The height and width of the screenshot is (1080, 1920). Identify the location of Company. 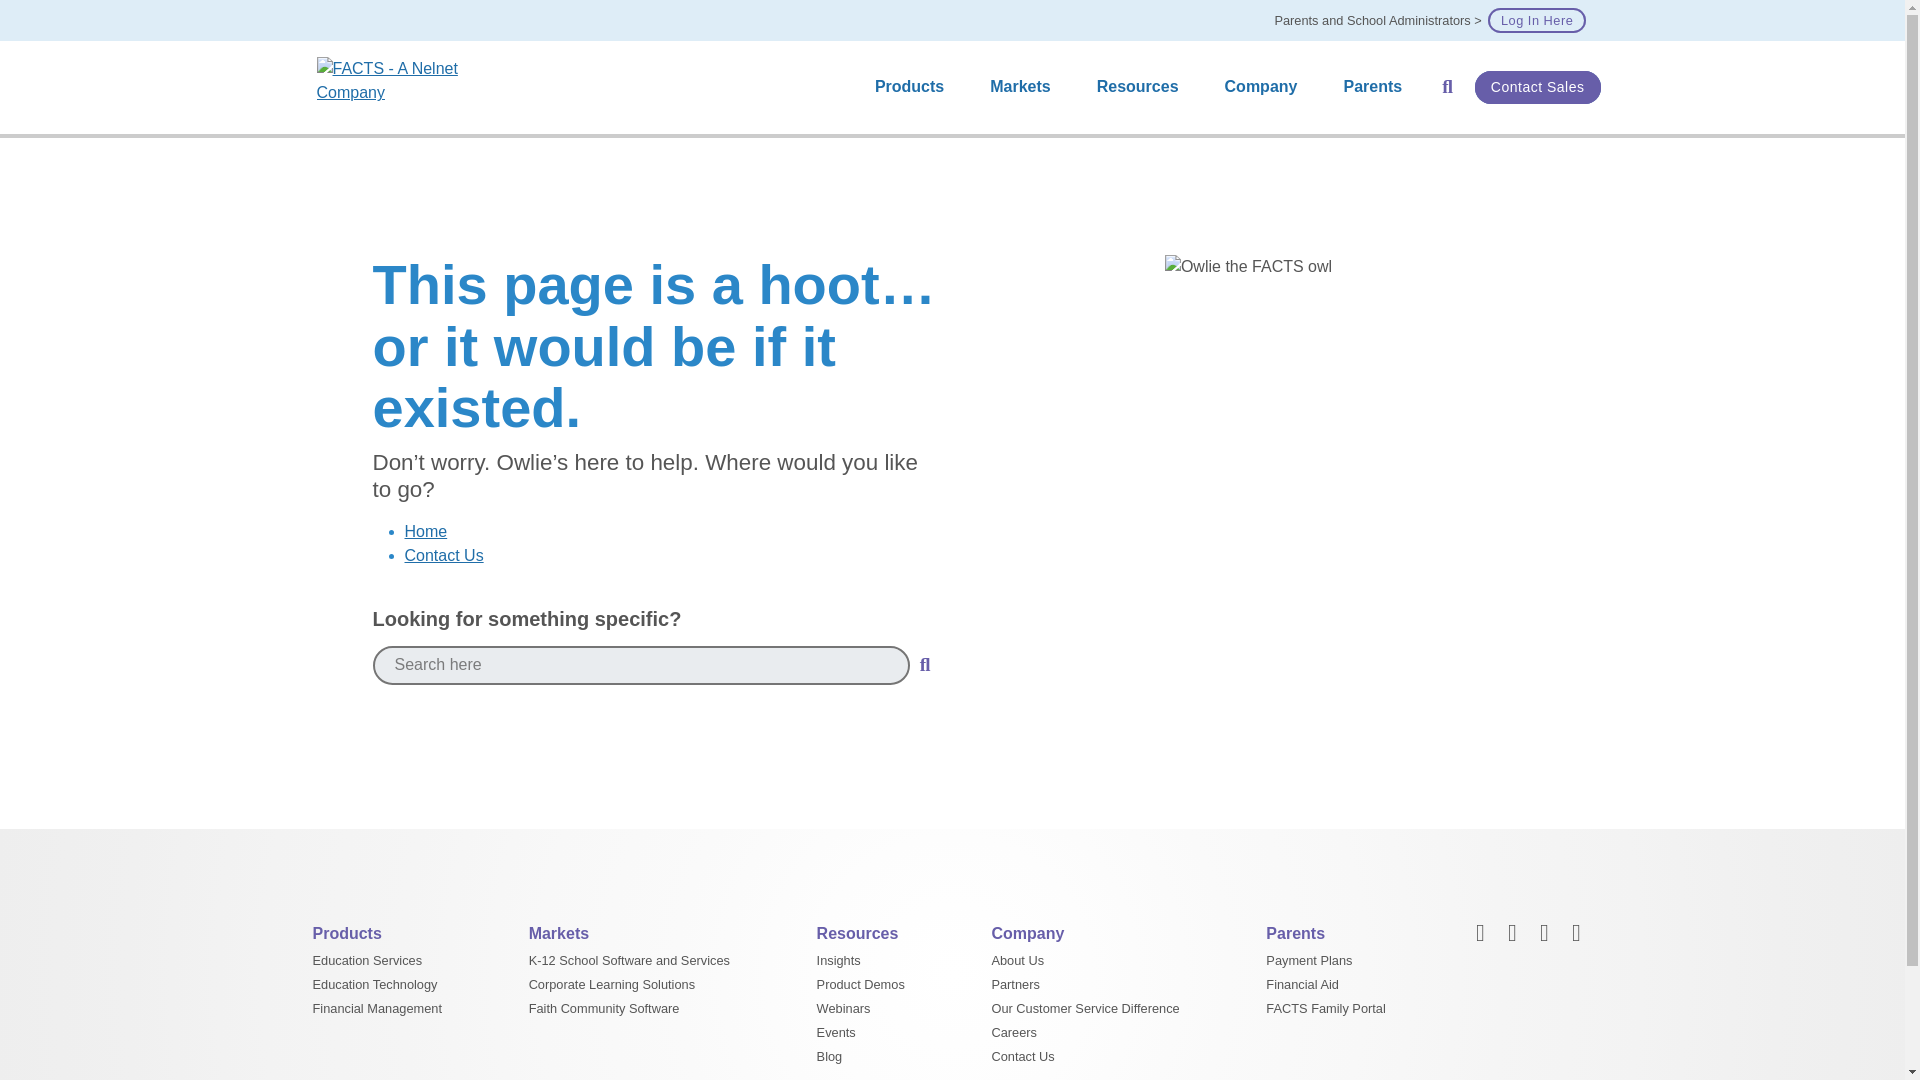
(1266, 87).